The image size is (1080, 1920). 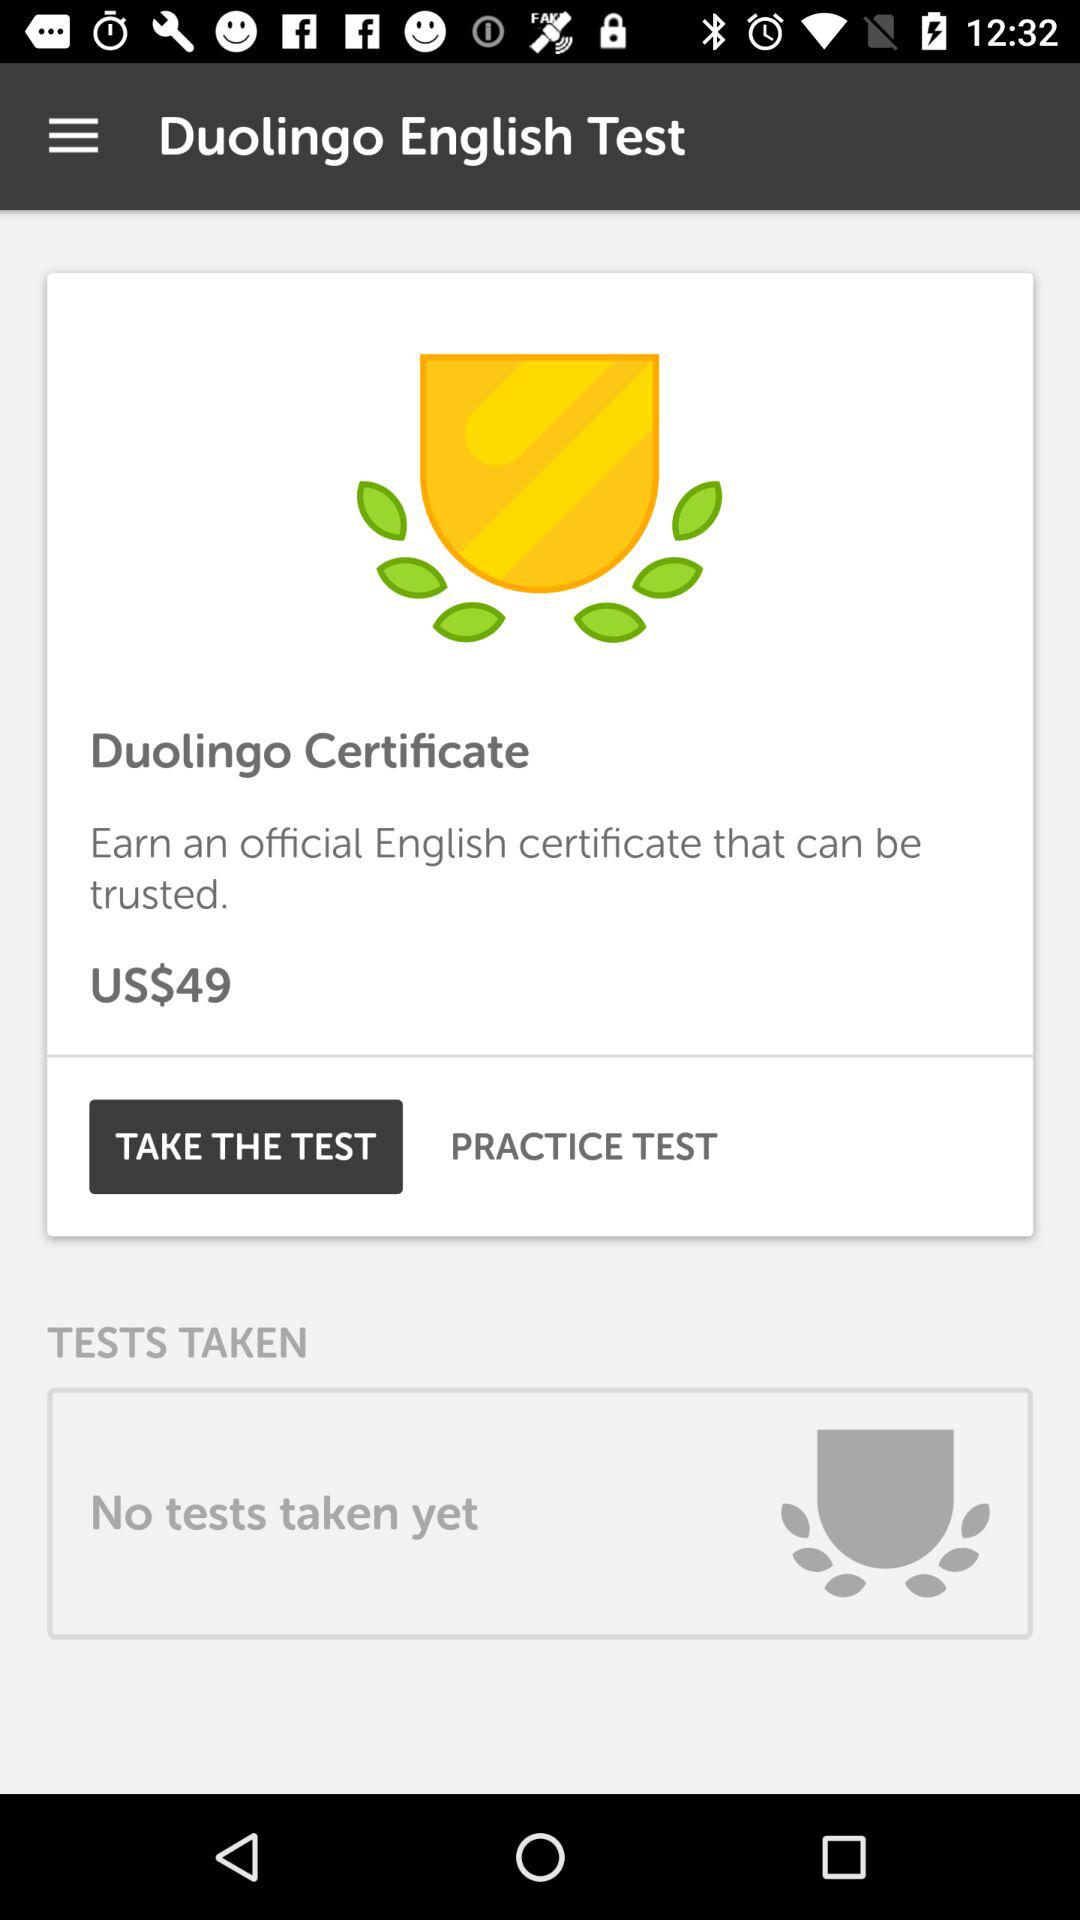 What do you see at coordinates (74, 136) in the screenshot?
I see `menu button` at bounding box center [74, 136].